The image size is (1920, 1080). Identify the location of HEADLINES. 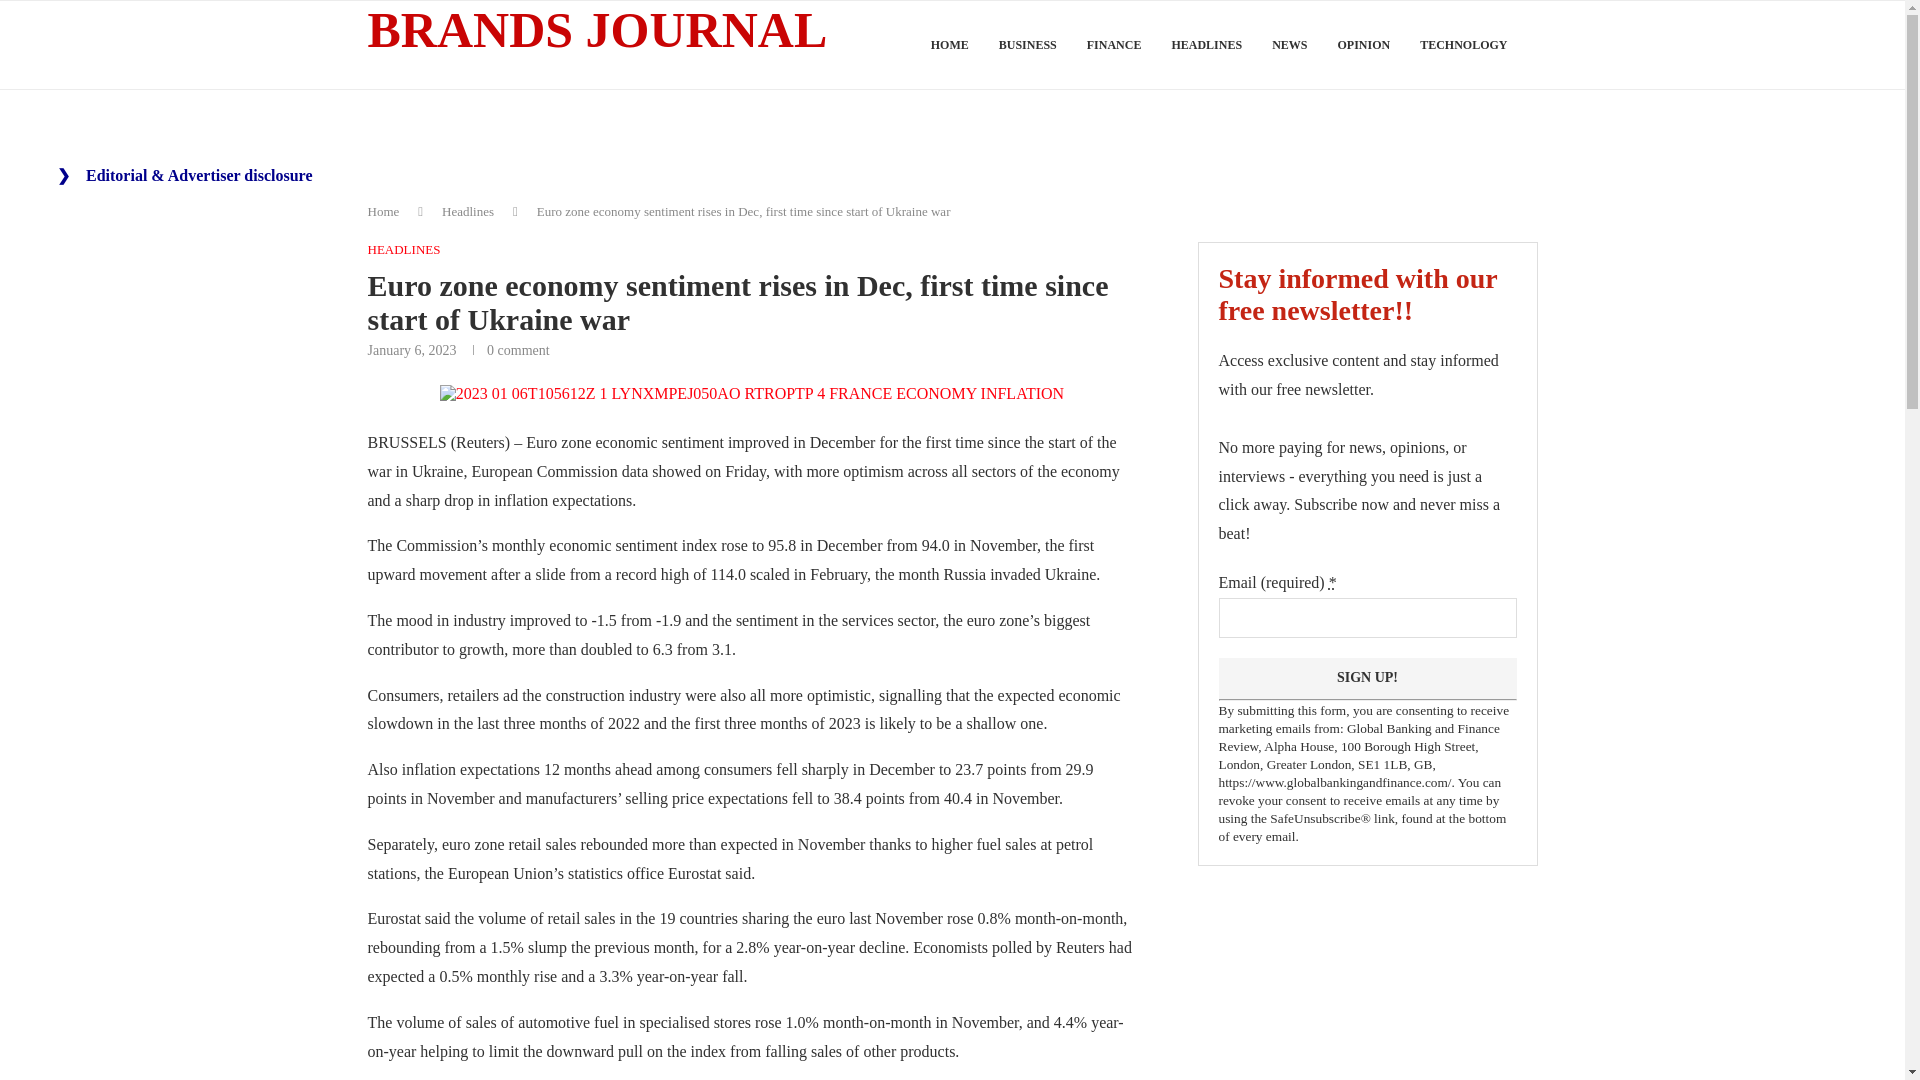
(404, 250).